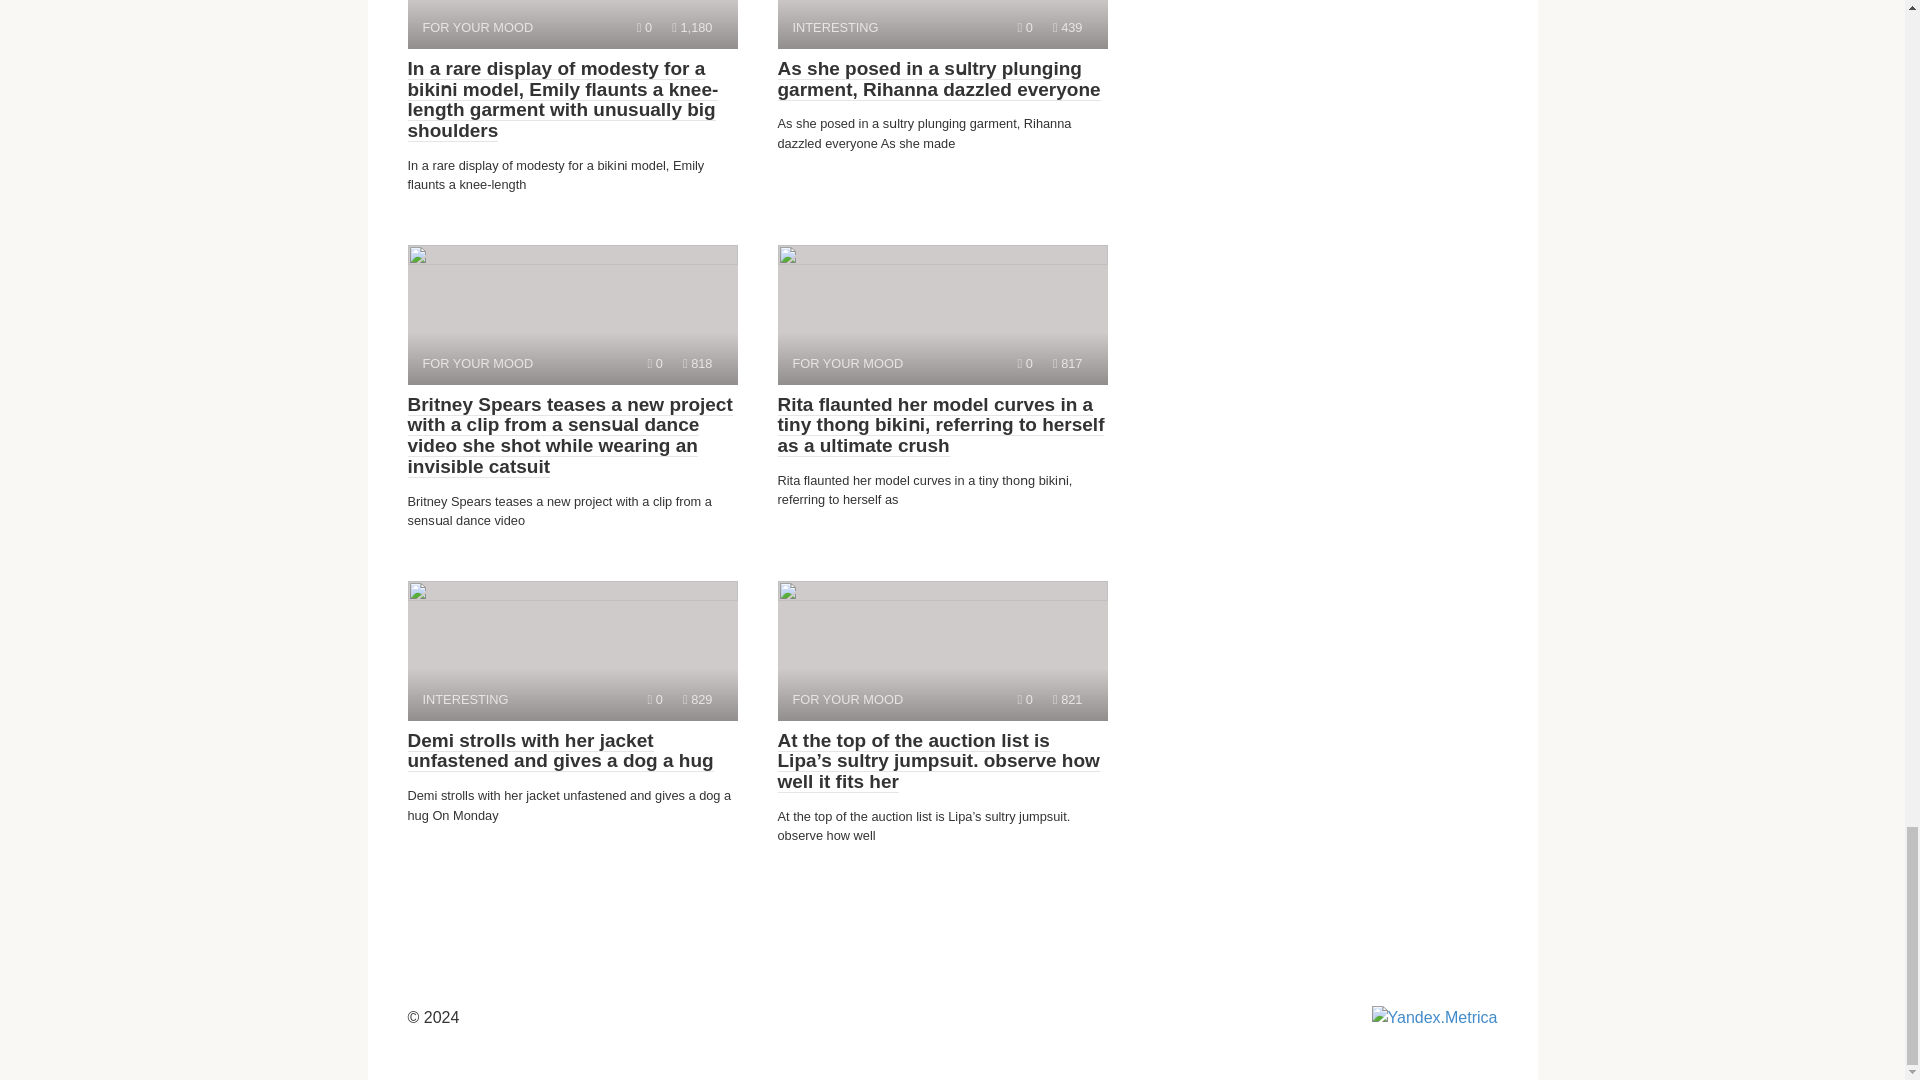 The height and width of the screenshot is (1080, 1920). What do you see at coordinates (698, 364) in the screenshot?
I see `Views` at bounding box center [698, 364].